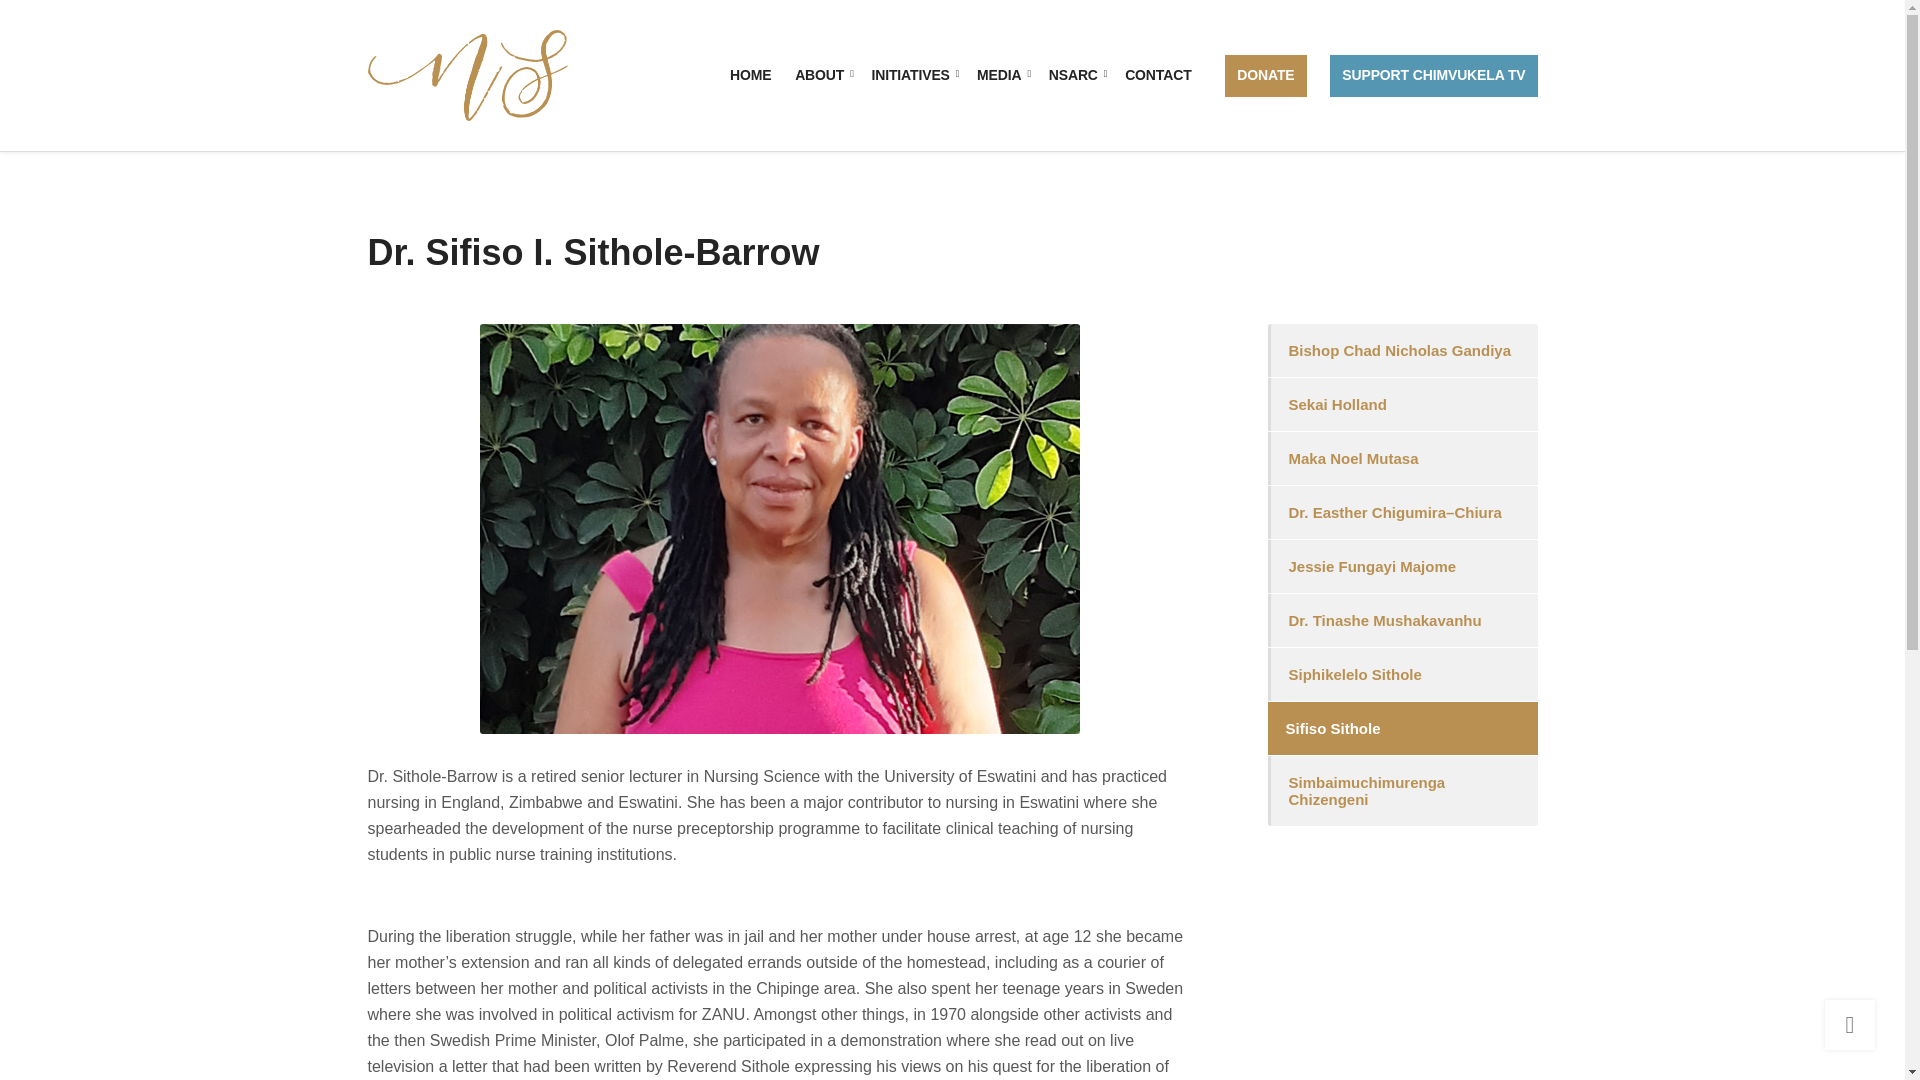 The width and height of the screenshot is (1920, 1080). What do you see at coordinates (1402, 404) in the screenshot?
I see `Sekai Holland` at bounding box center [1402, 404].